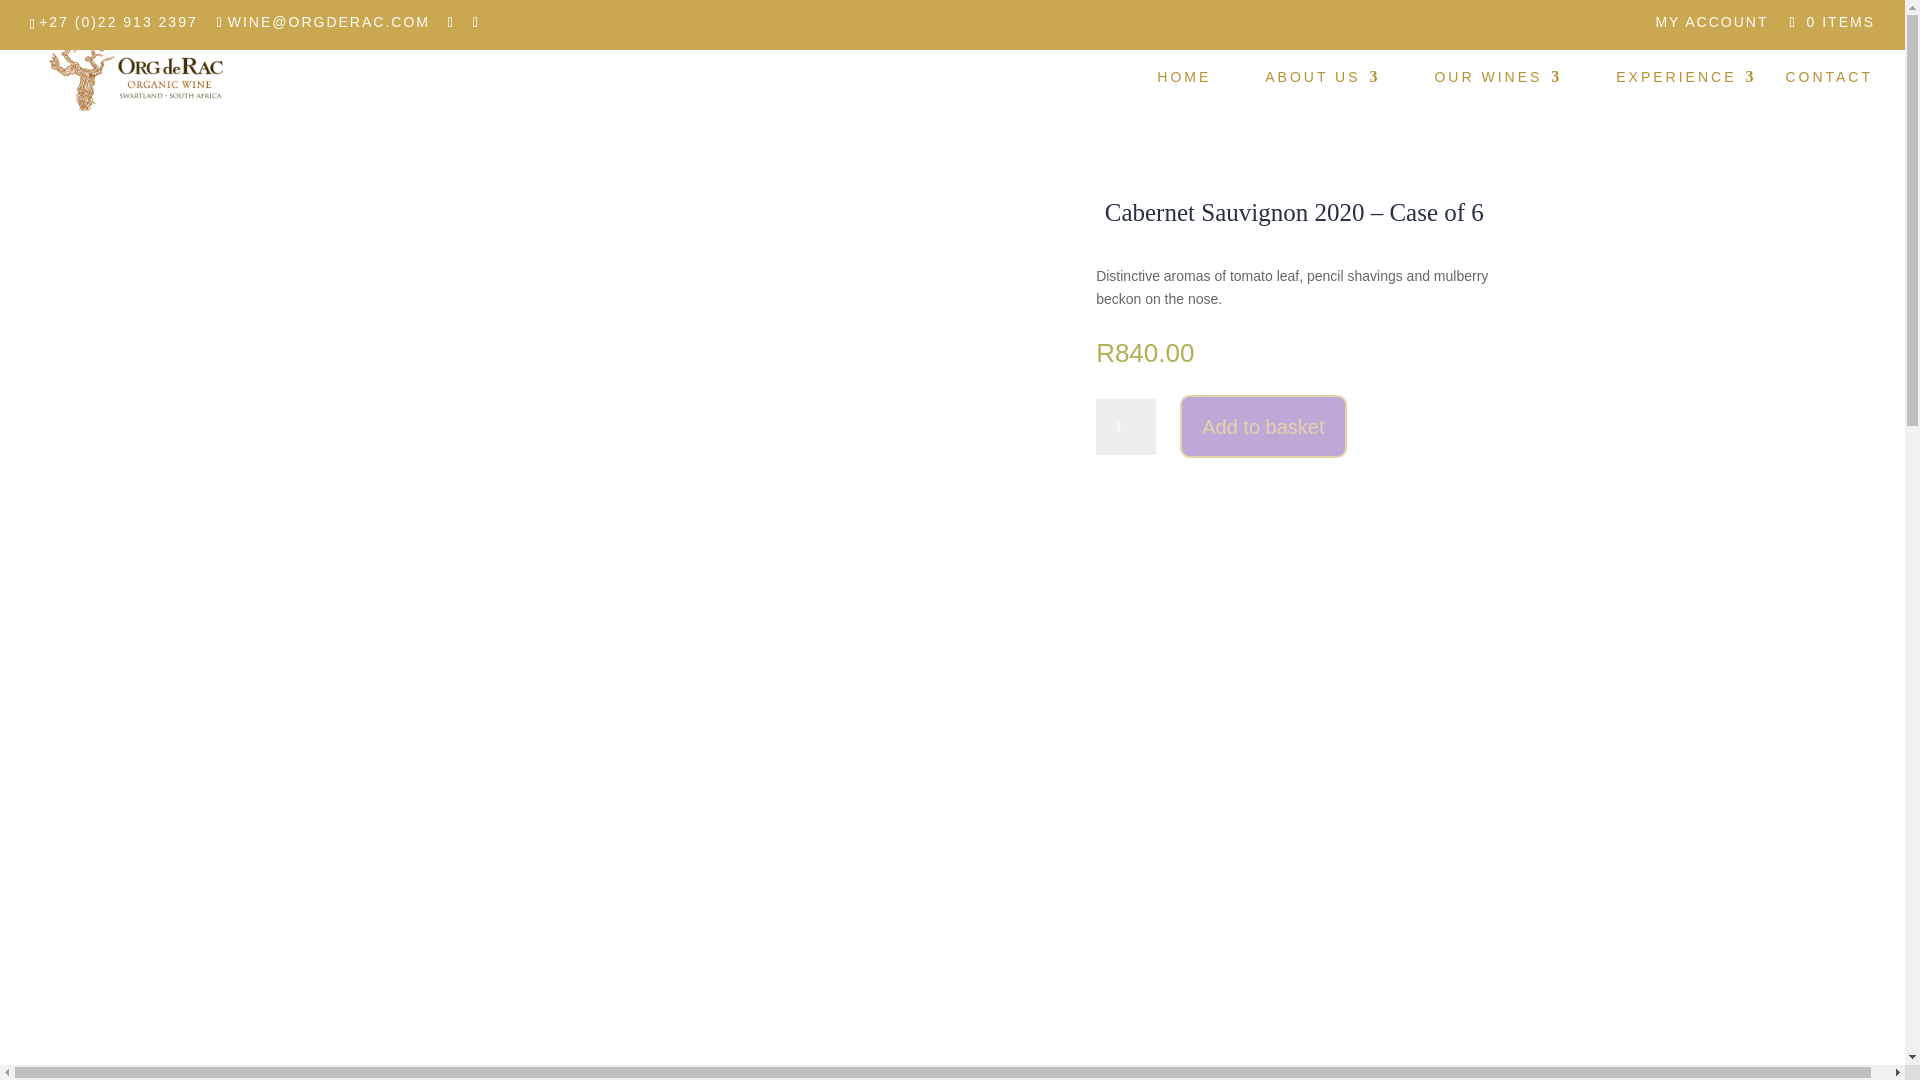 The height and width of the screenshot is (1080, 1920). Describe the element at coordinates (1126, 426) in the screenshot. I see `1` at that location.